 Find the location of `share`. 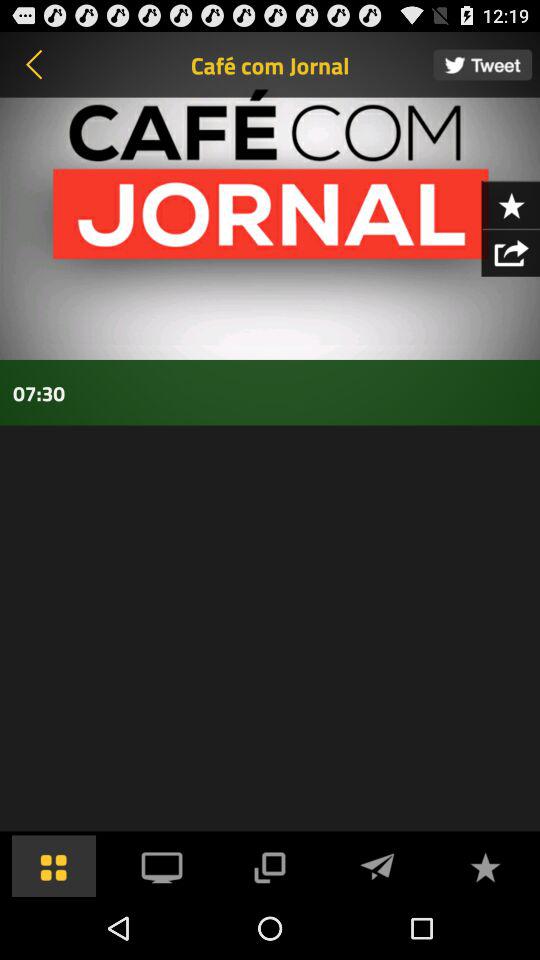

share is located at coordinates (510, 252).